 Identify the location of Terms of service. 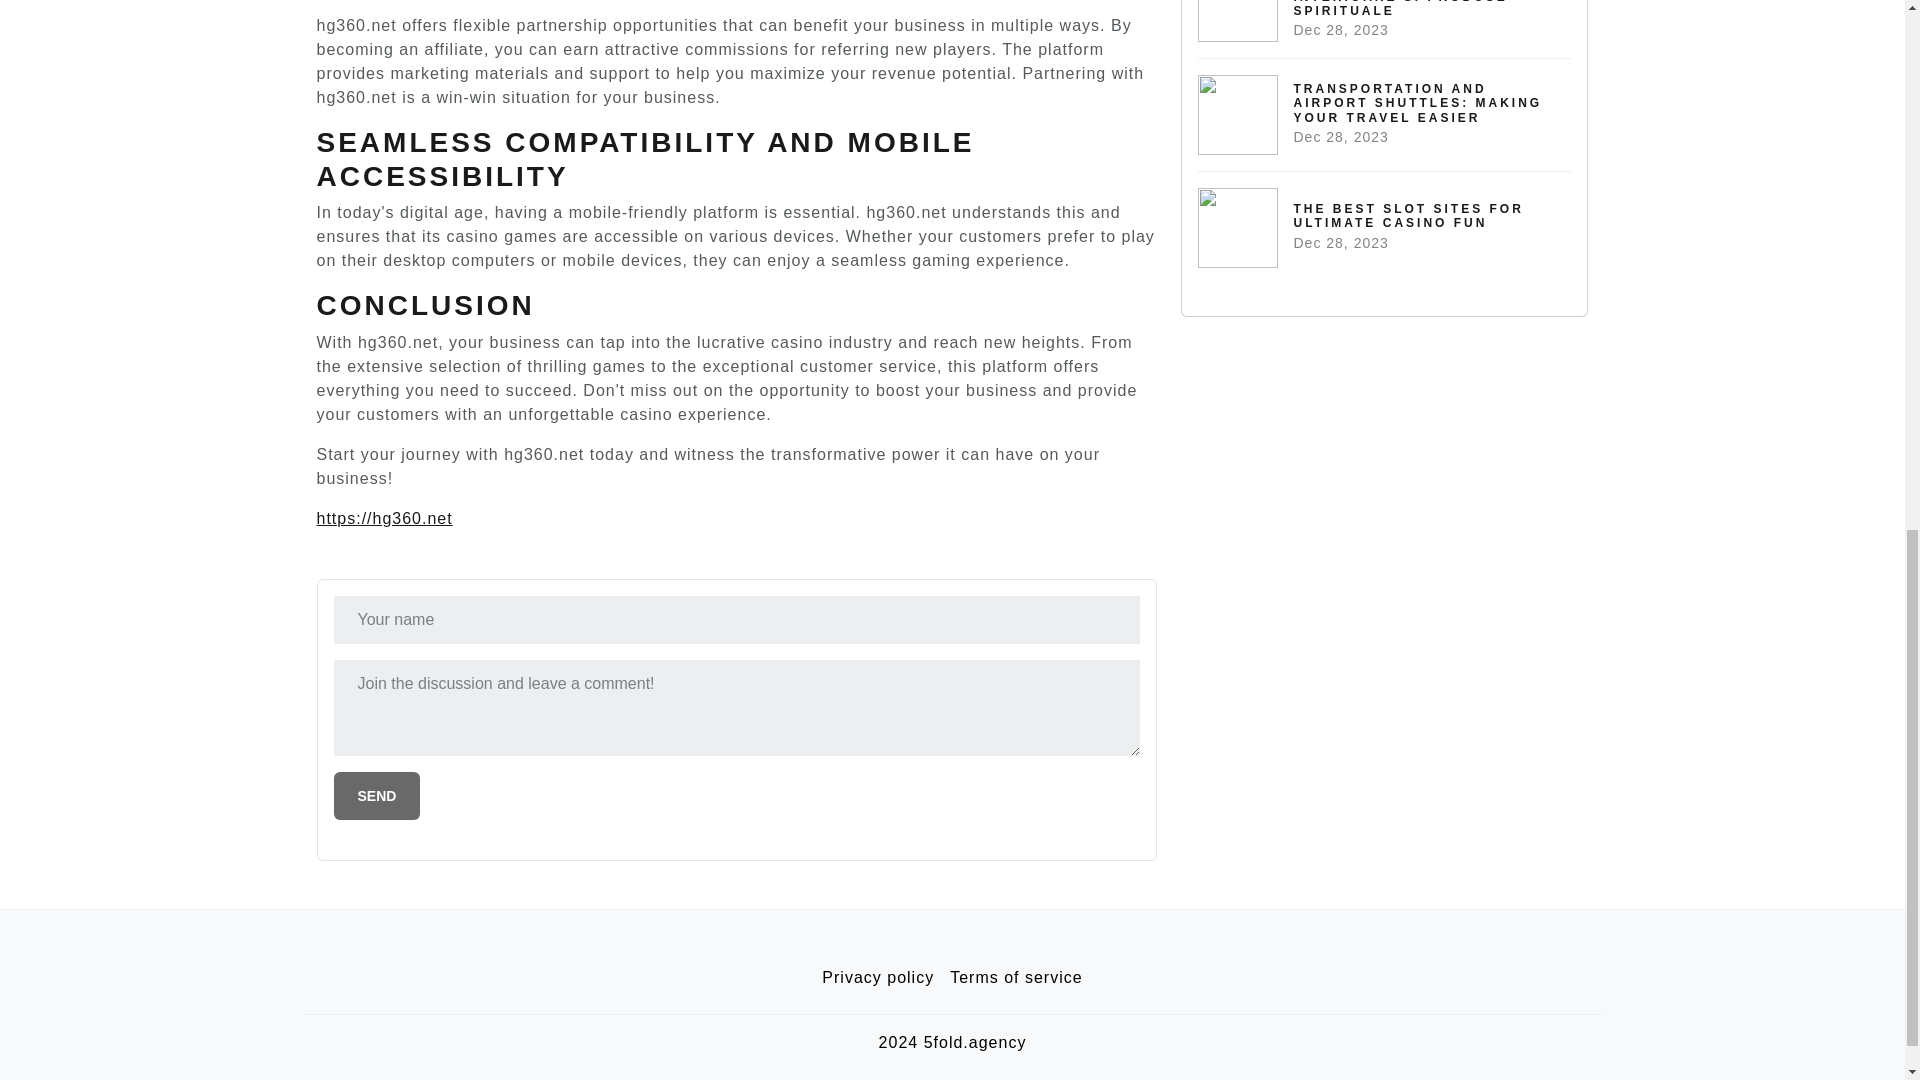
(377, 796).